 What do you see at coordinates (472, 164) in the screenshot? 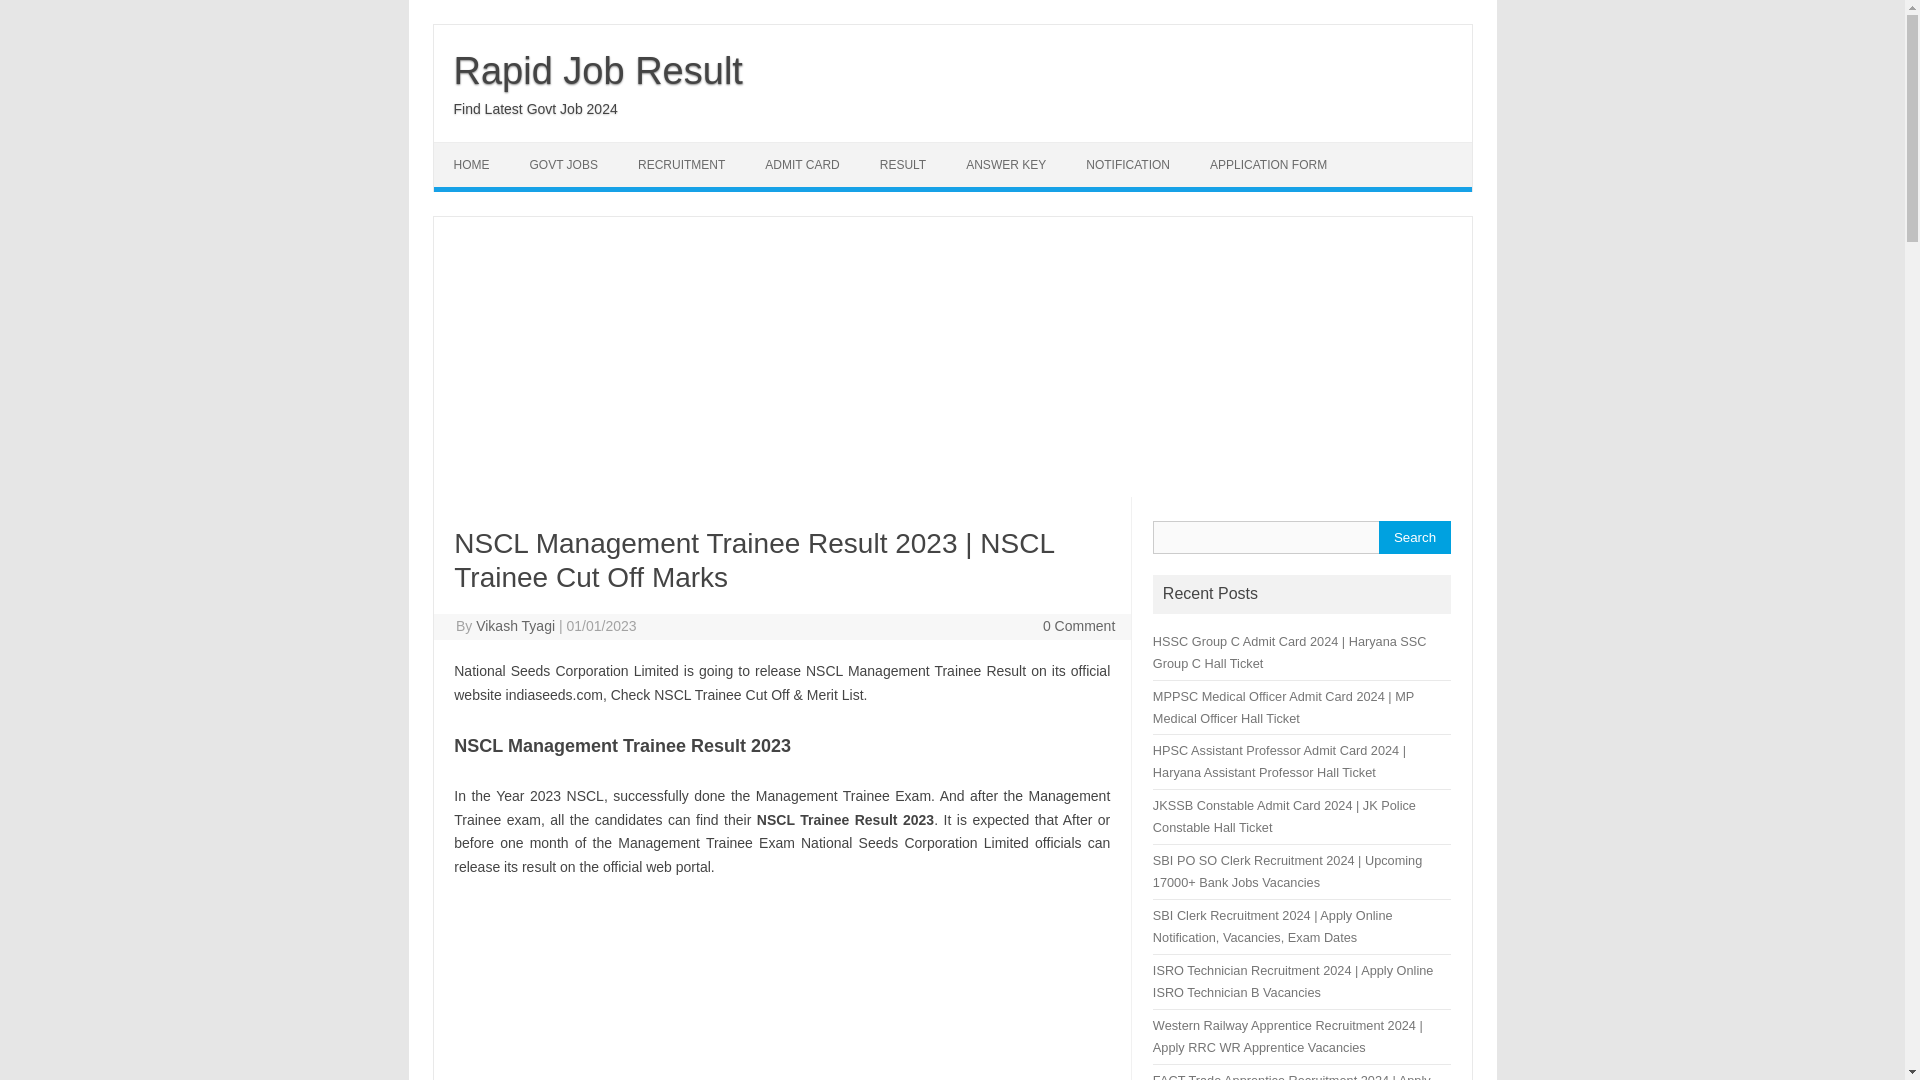
I see `HOME` at bounding box center [472, 164].